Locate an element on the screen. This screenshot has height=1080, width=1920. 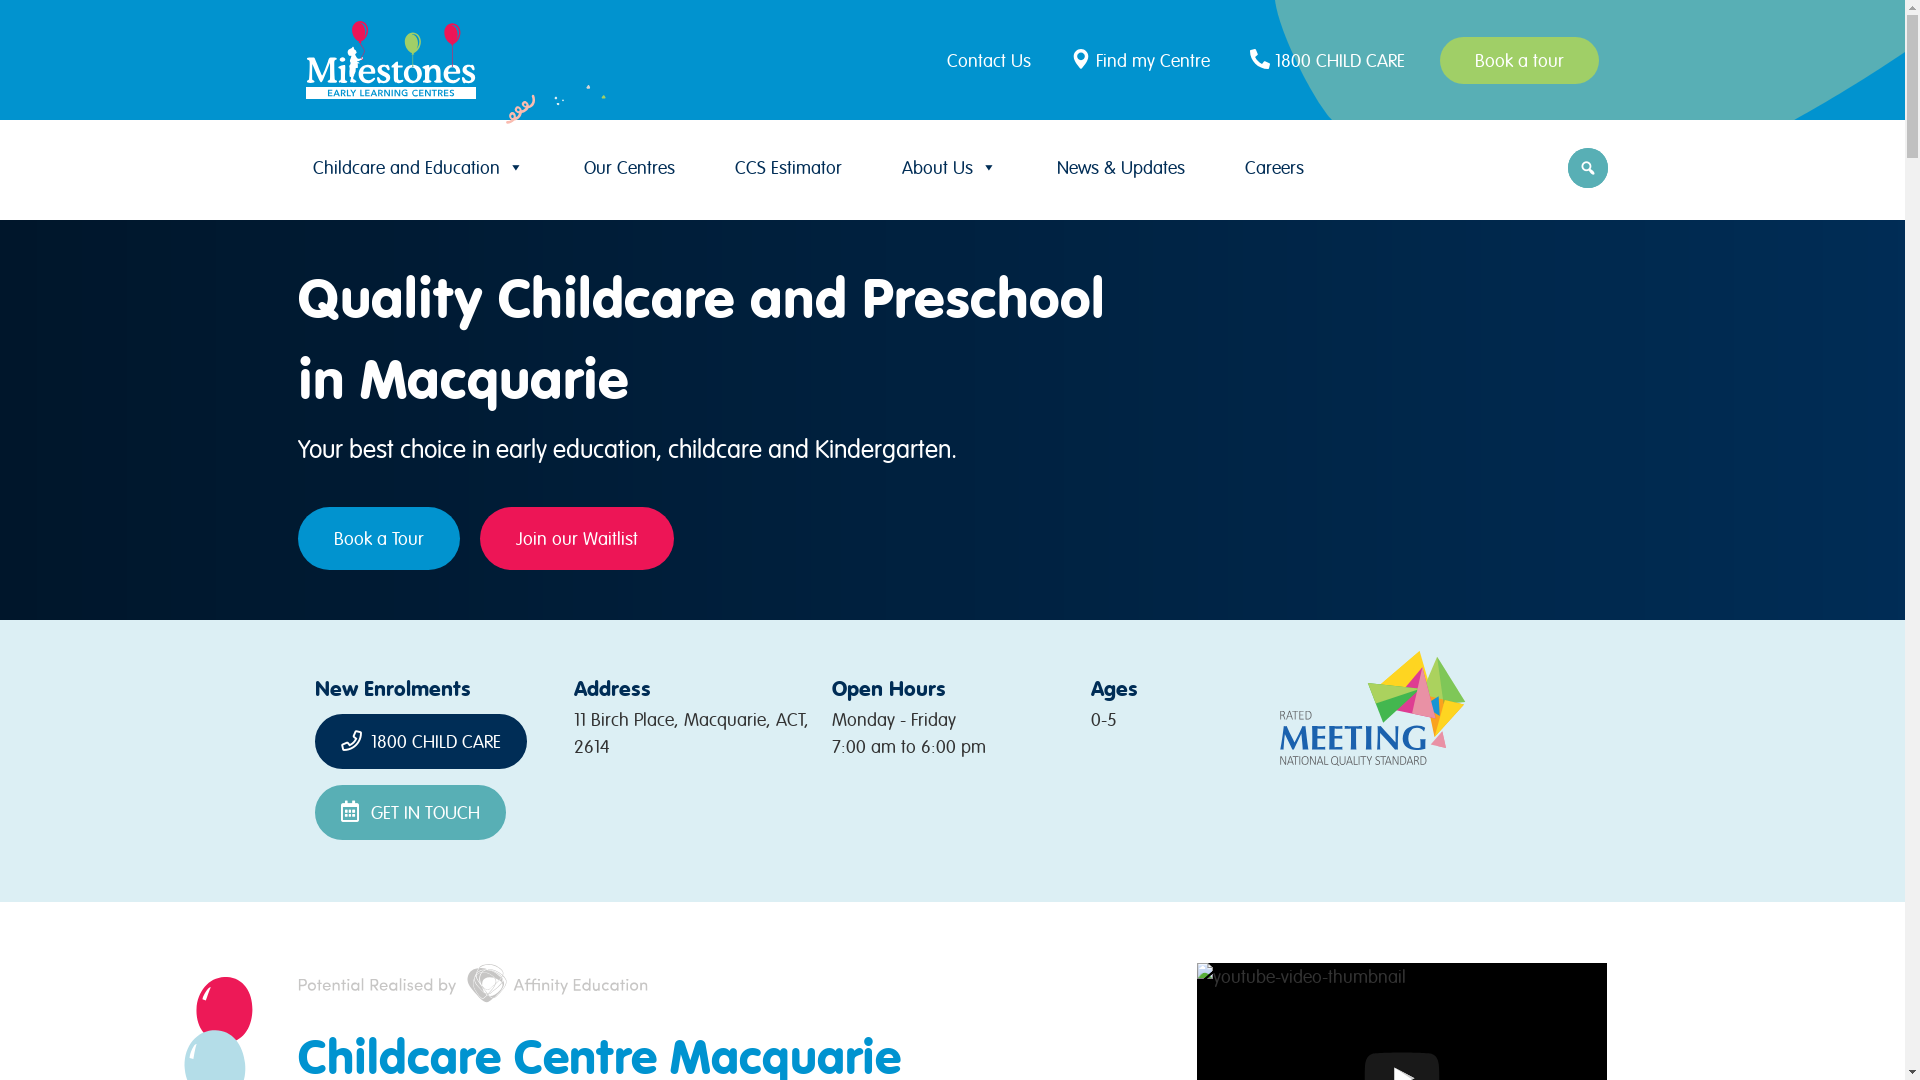
potential-realised-by-affinity-education is located at coordinates (473, 983).